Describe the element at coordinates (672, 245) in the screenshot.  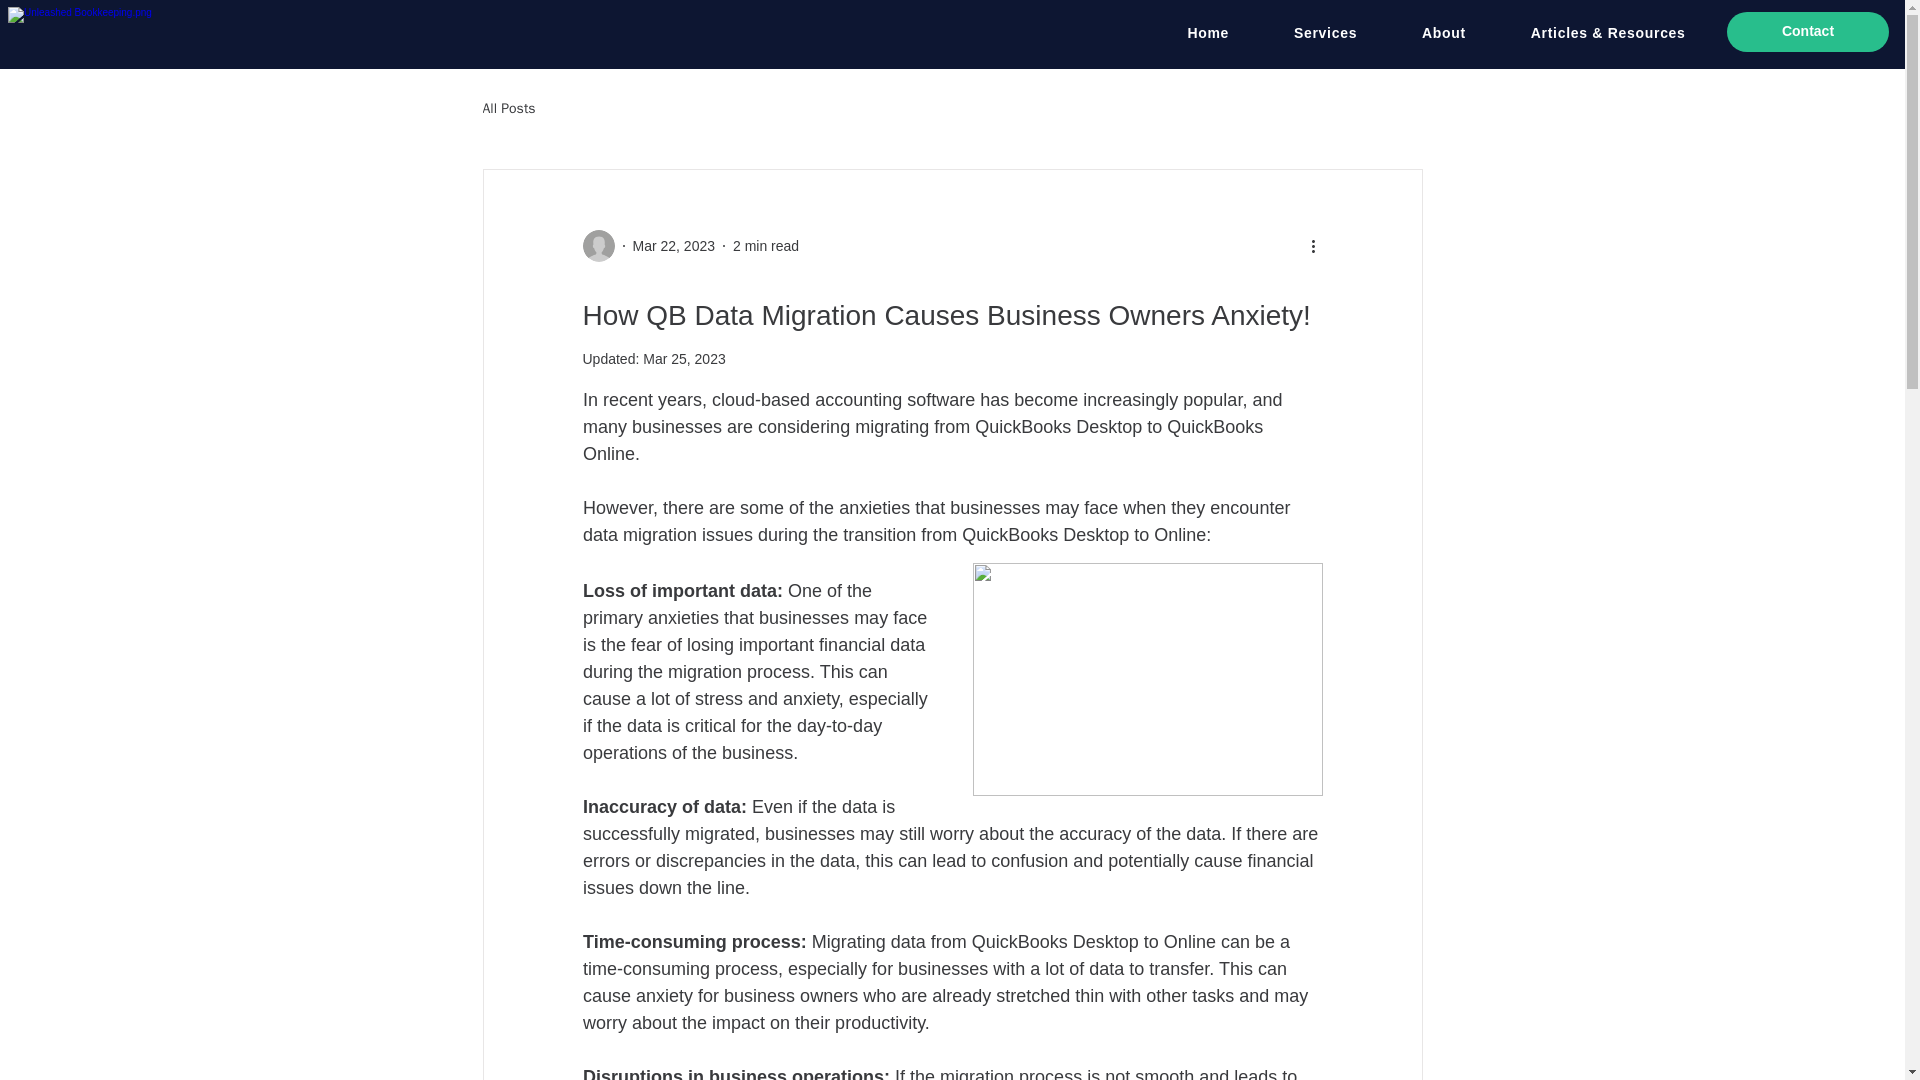
I see `Mar 22, 2023` at that location.